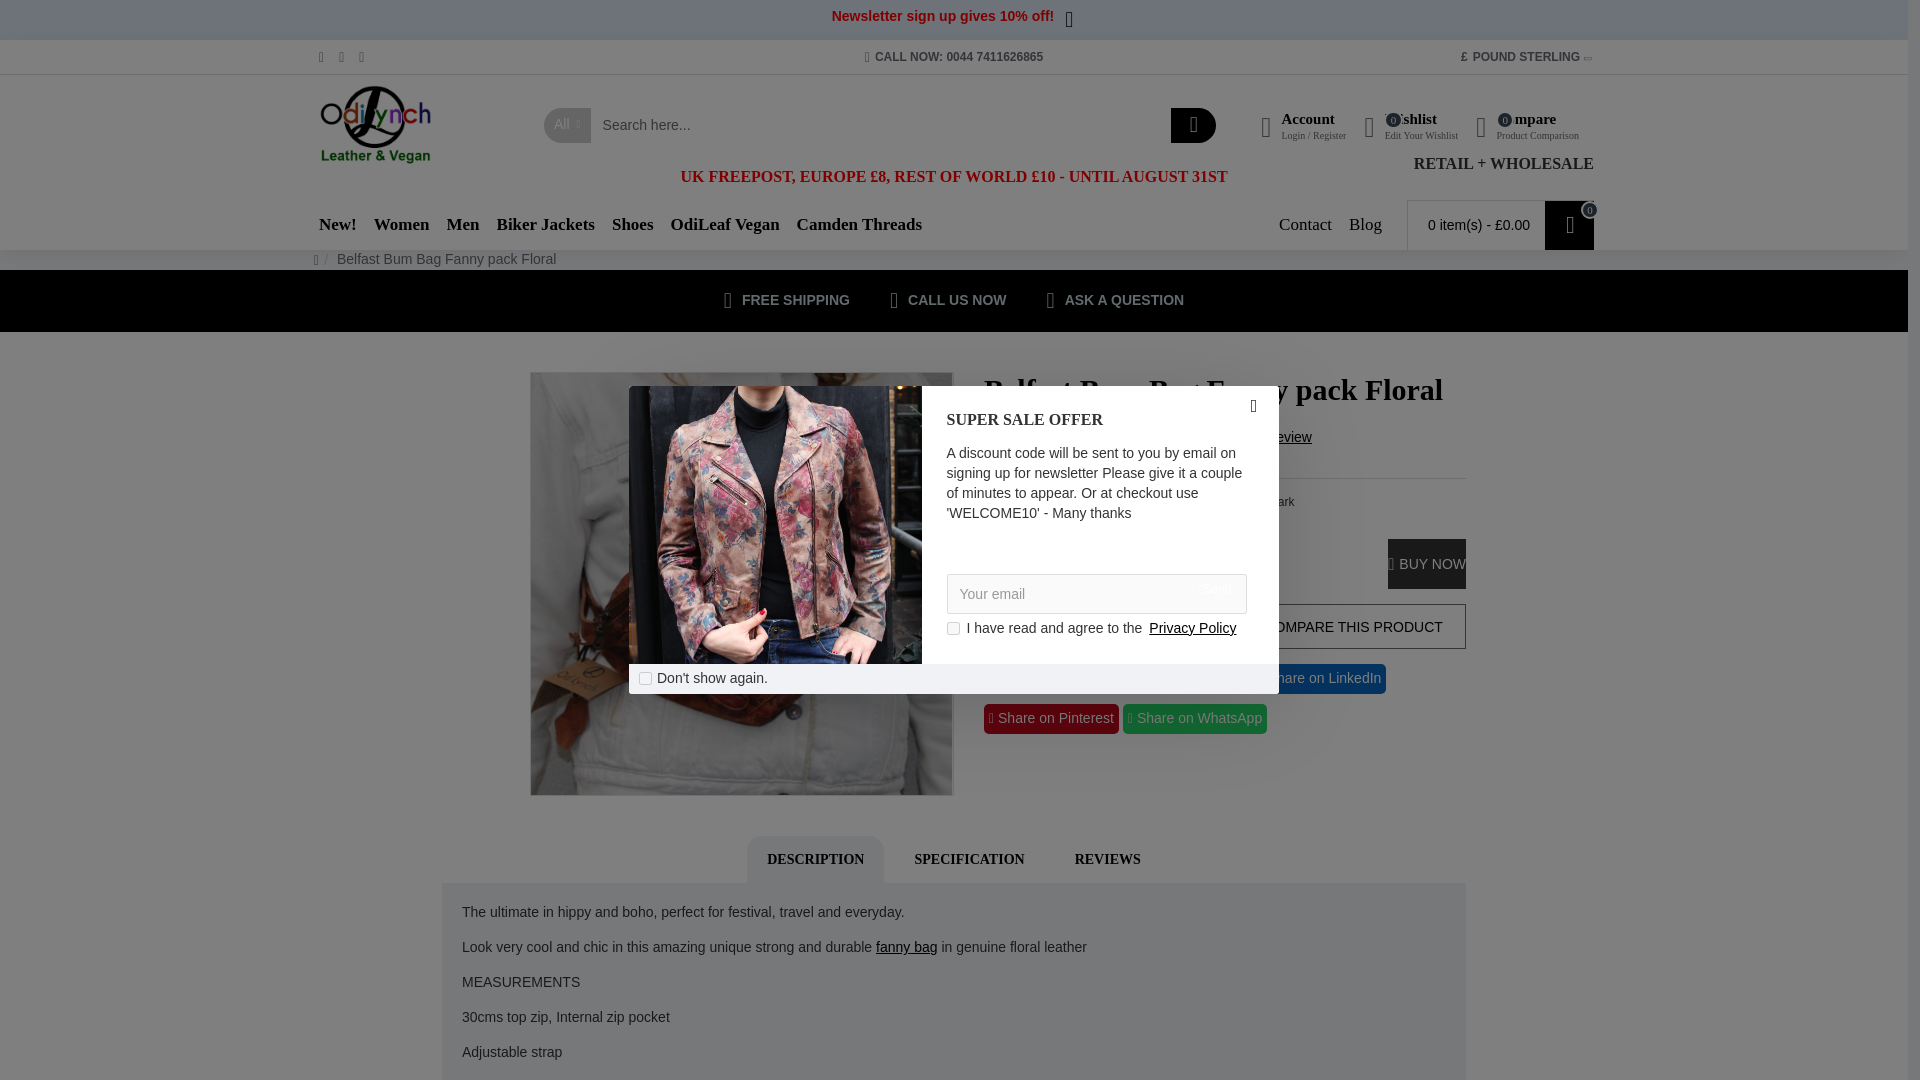 This screenshot has width=1920, height=1080. What do you see at coordinates (1192, 628) in the screenshot?
I see `Privacy Policy` at bounding box center [1192, 628].